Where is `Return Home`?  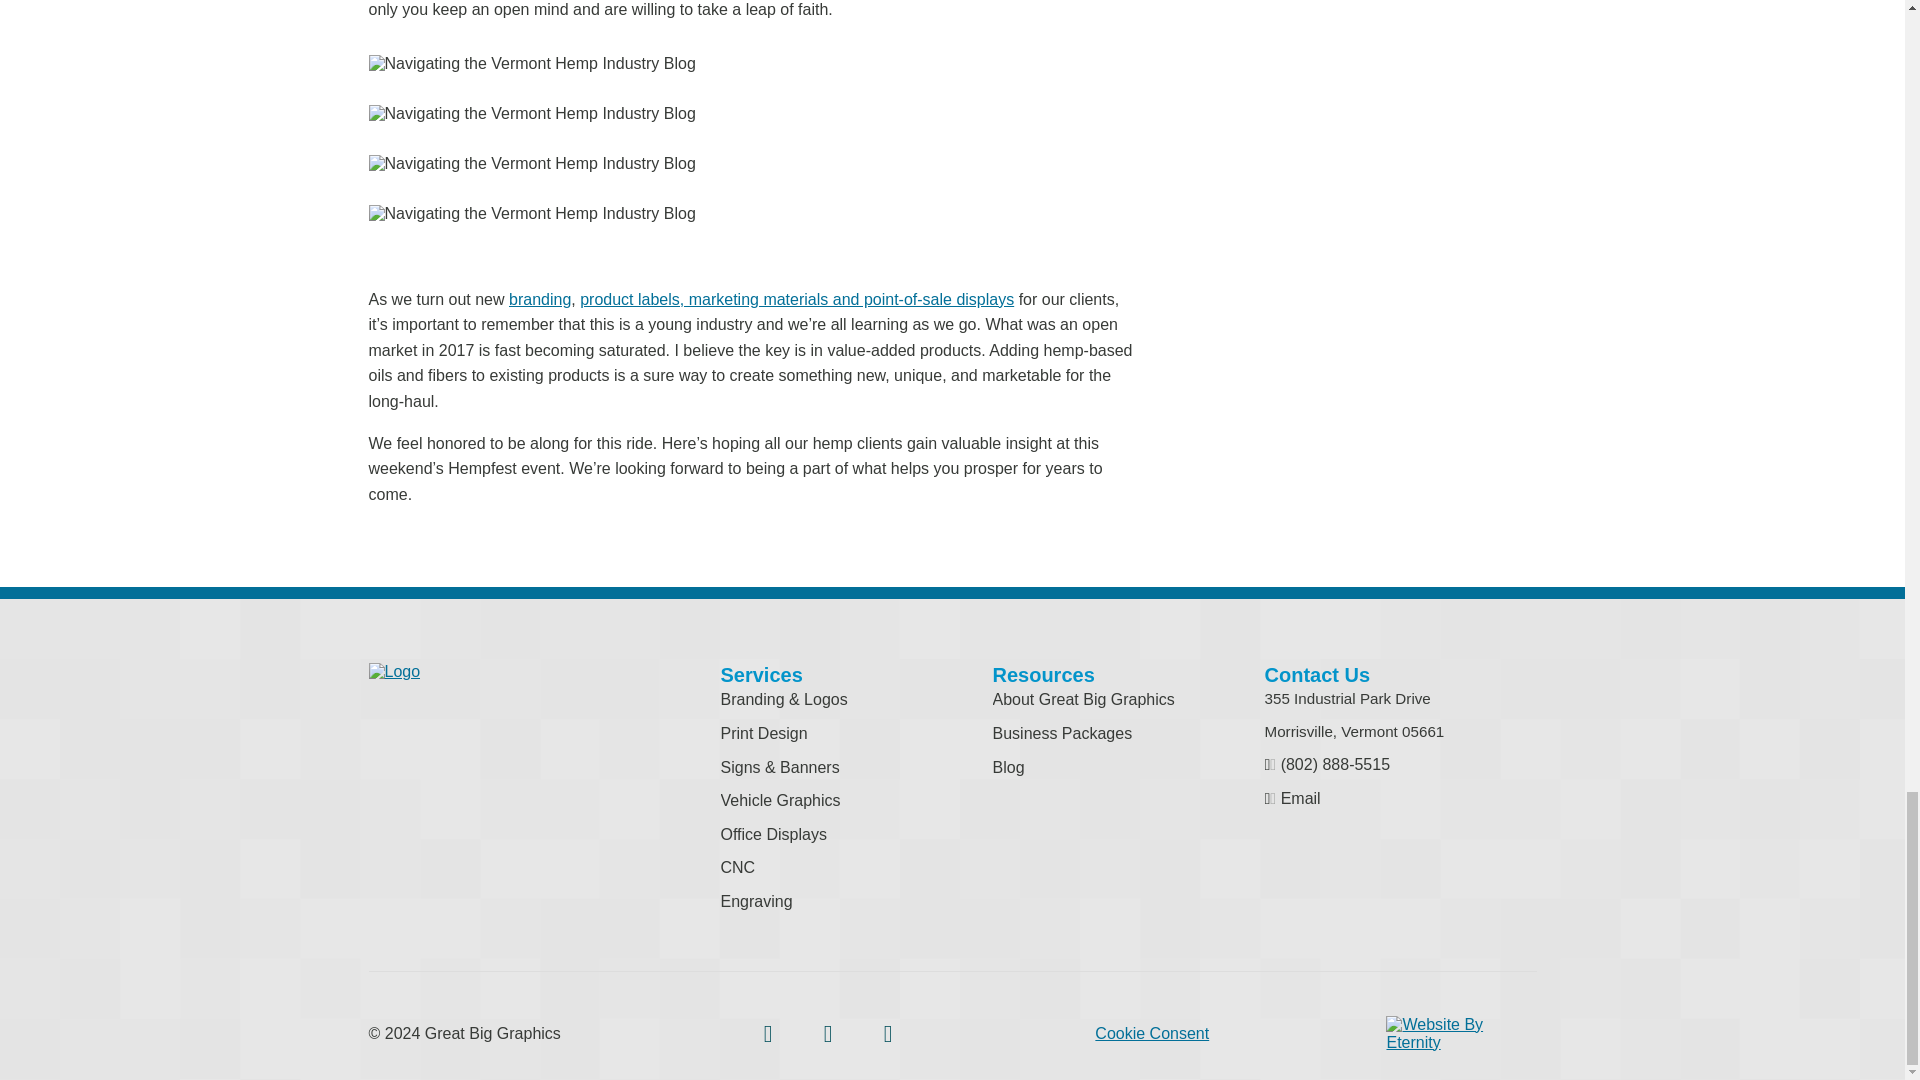
Return Home is located at coordinates (394, 672).